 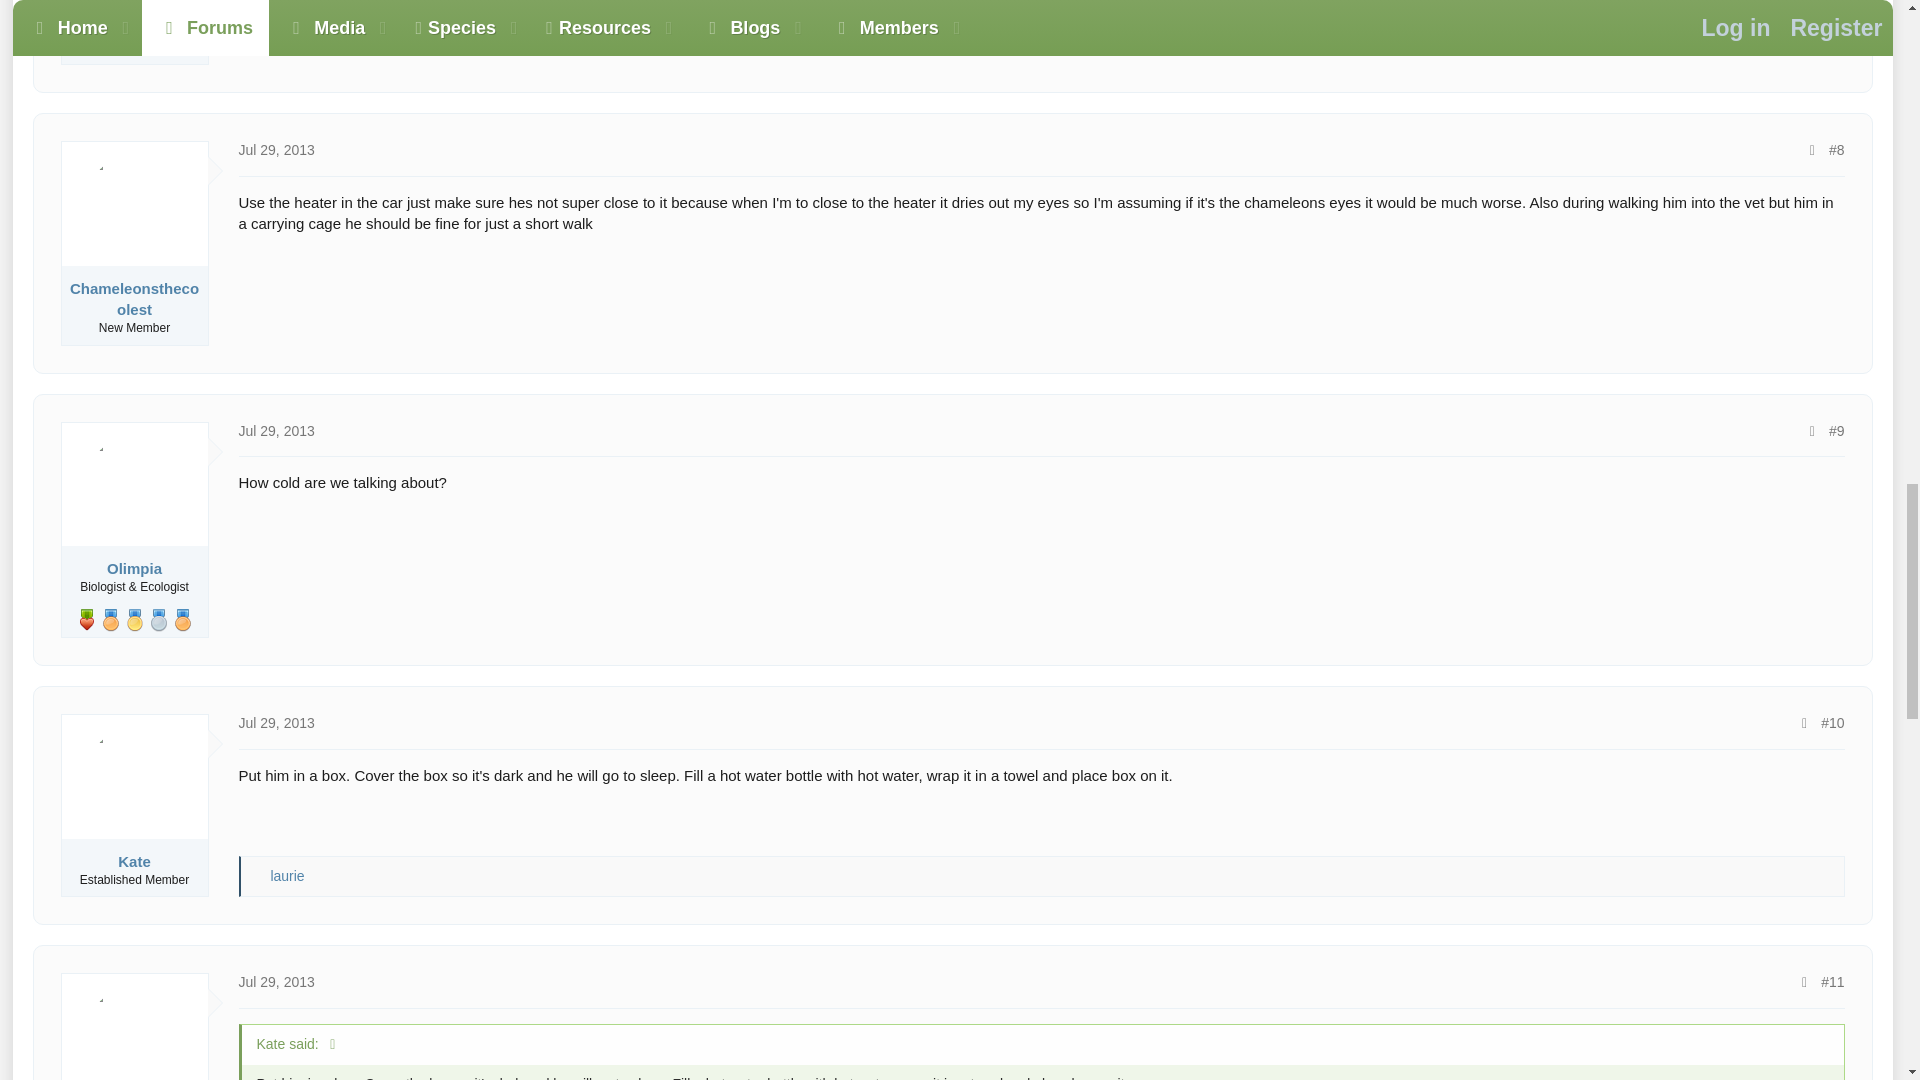 What do you see at coordinates (276, 982) in the screenshot?
I see `Jul 29, 2013 at 1:03 PM` at bounding box center [276, 982].